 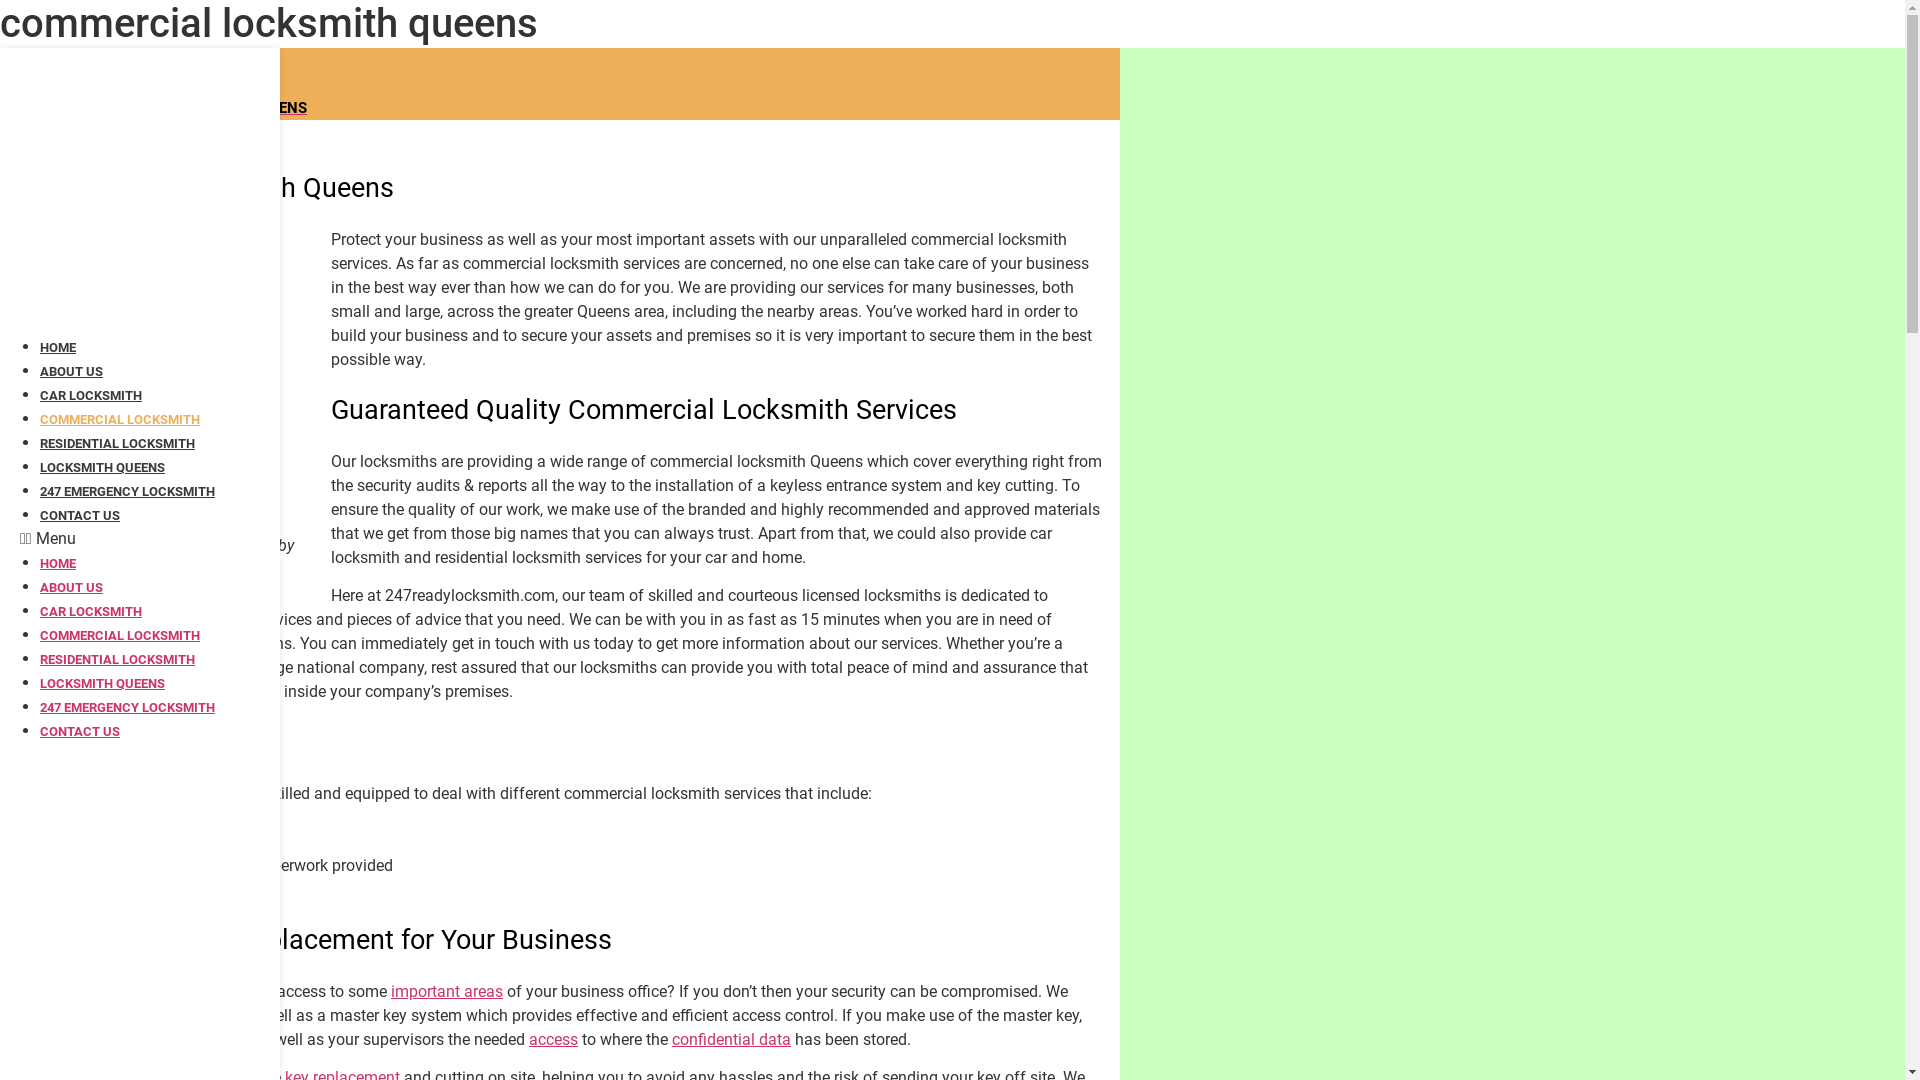 What do you see at coordinates (120, 636) in the screenshot?
I see `COMMERCIAL LOCKSMITH` at bounding box center [120, 636].